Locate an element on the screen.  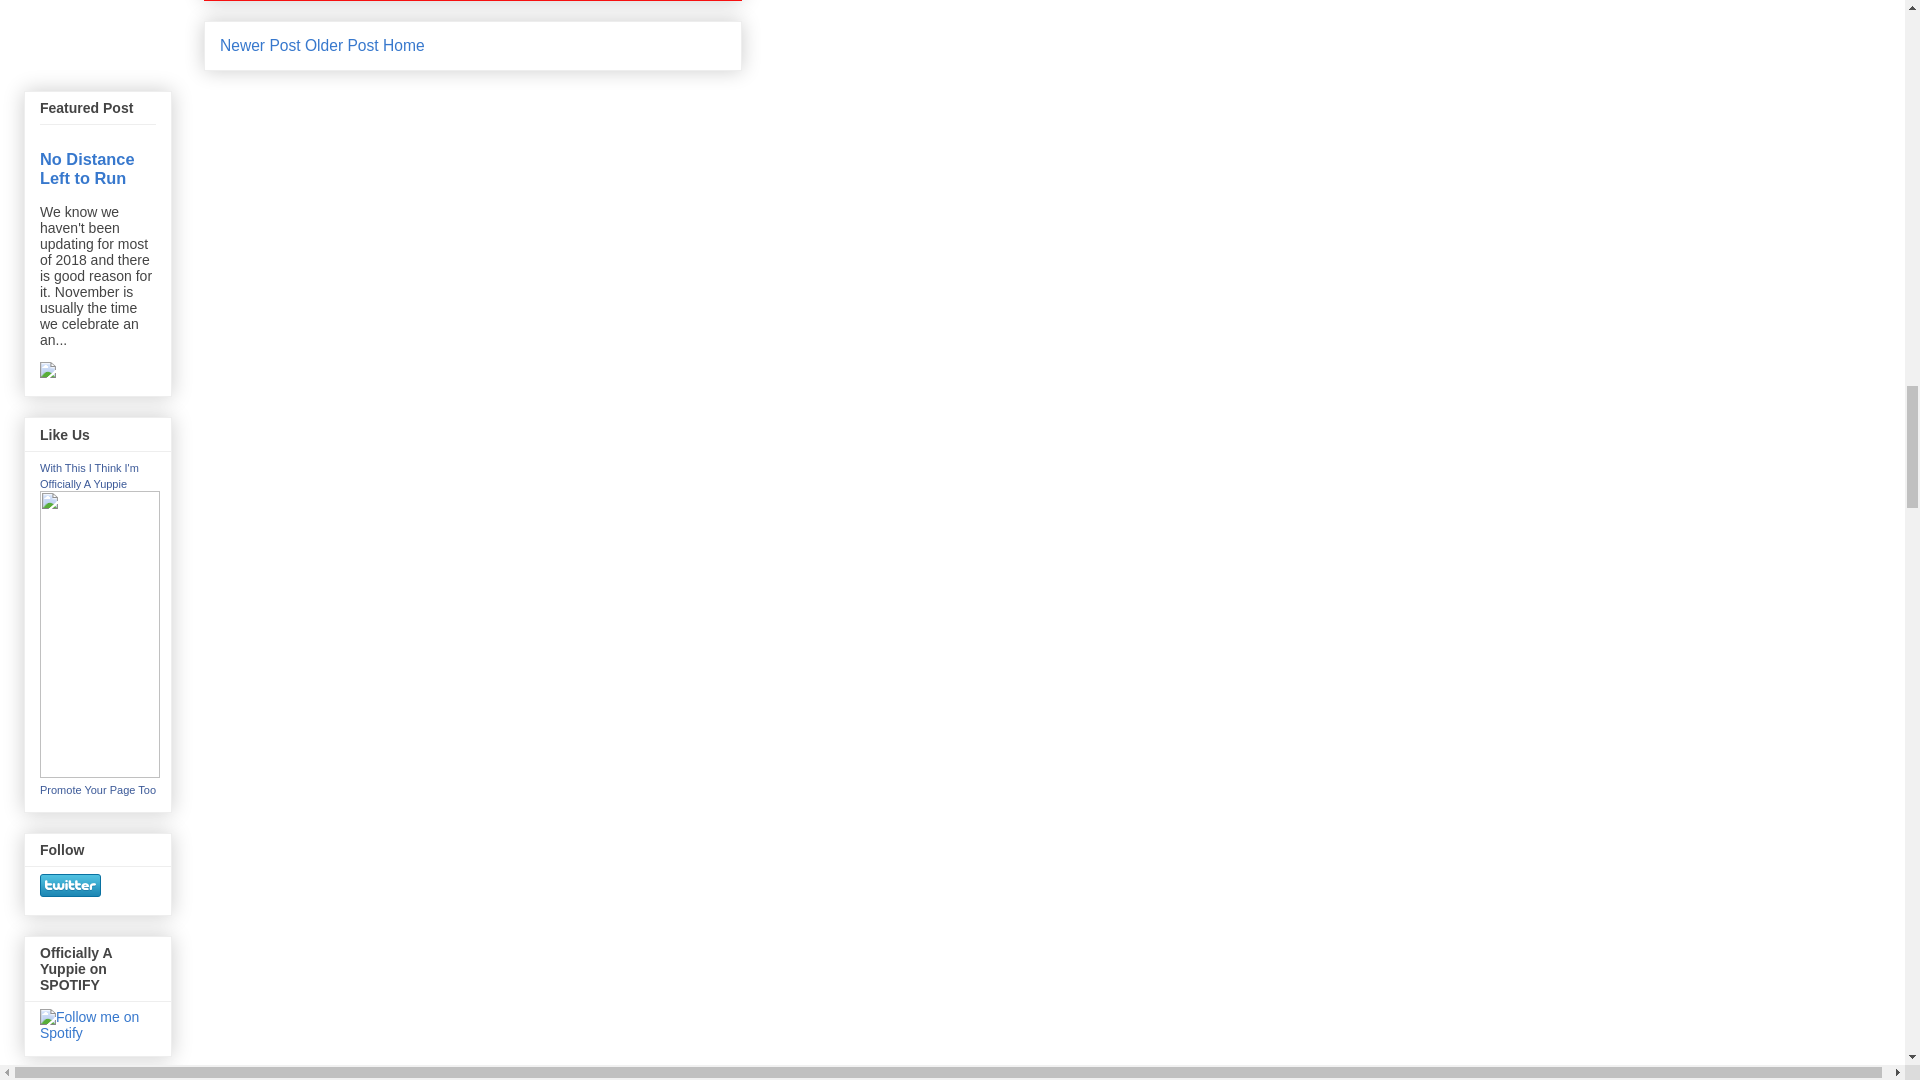
No Distance Left to Run is located at coordinates (87, 168).